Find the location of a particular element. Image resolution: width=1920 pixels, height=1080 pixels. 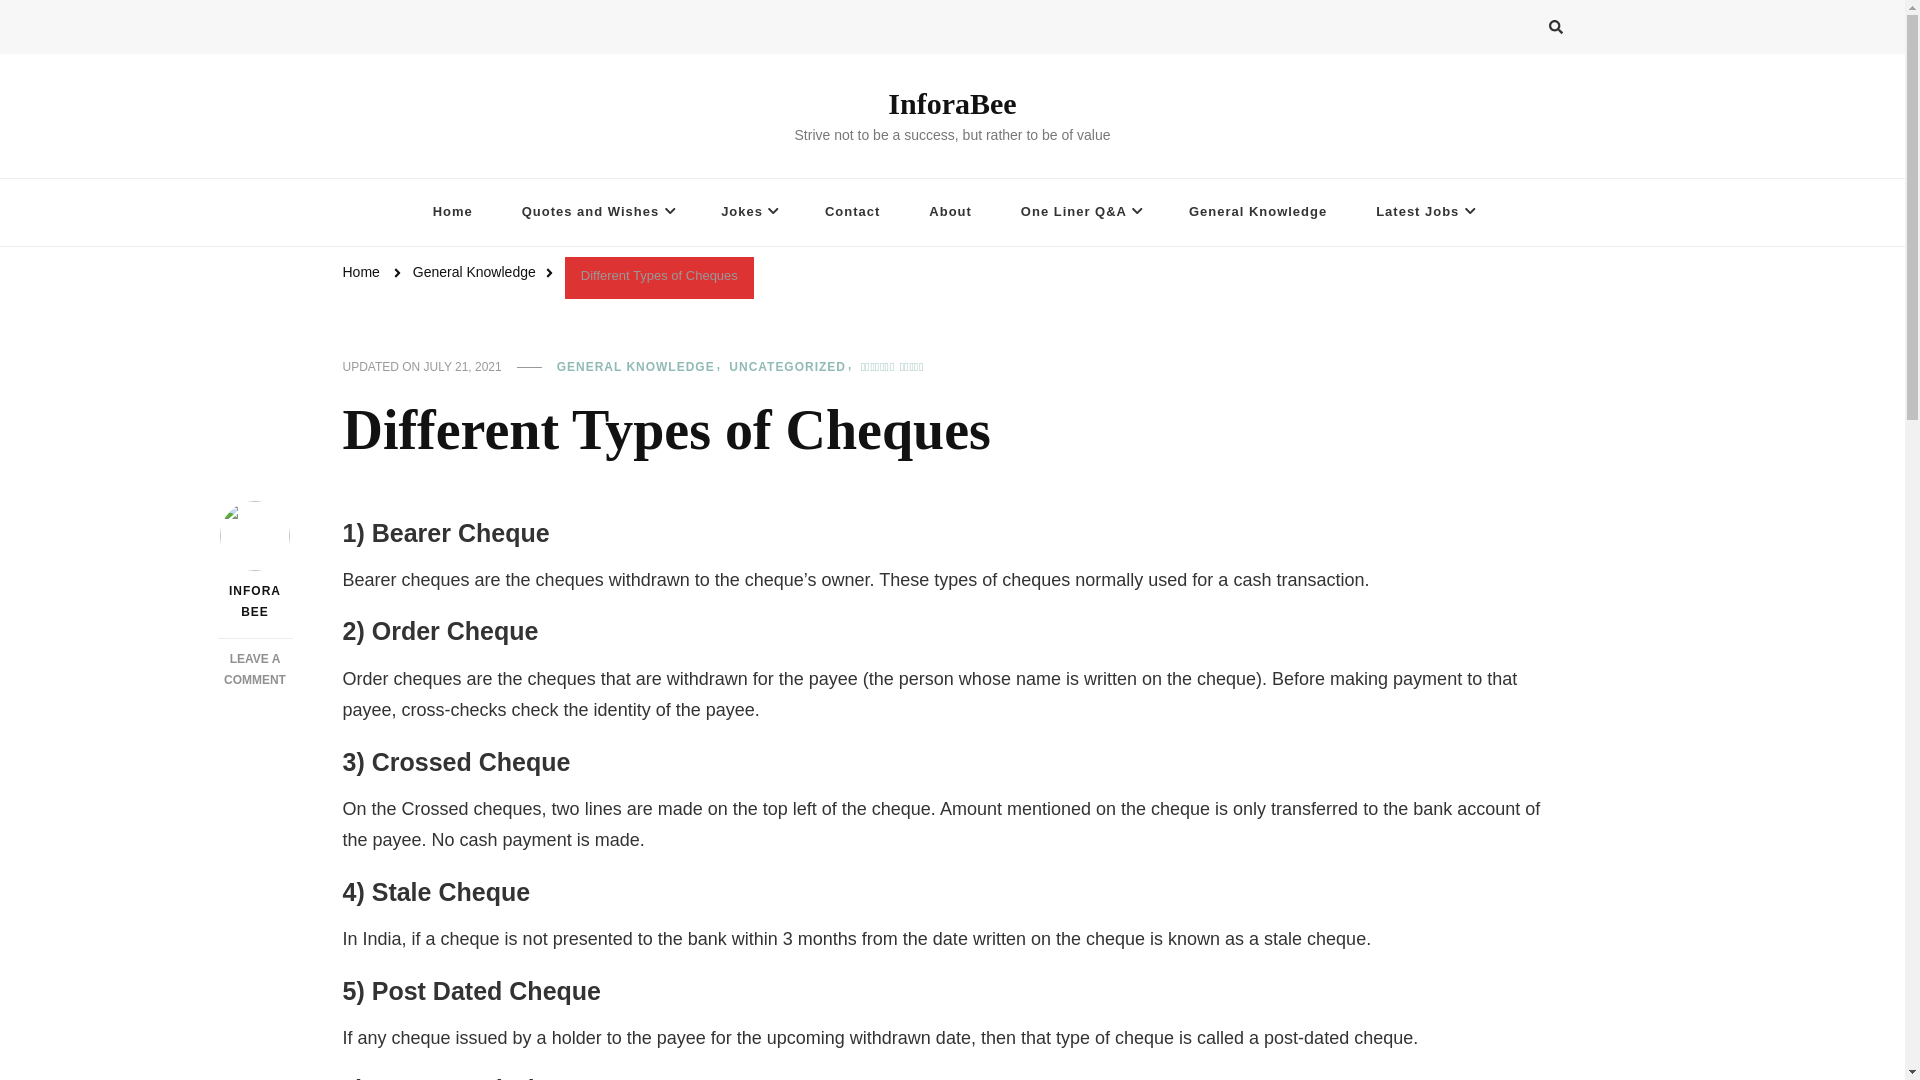

Search is located at coordinates (1519, 30).